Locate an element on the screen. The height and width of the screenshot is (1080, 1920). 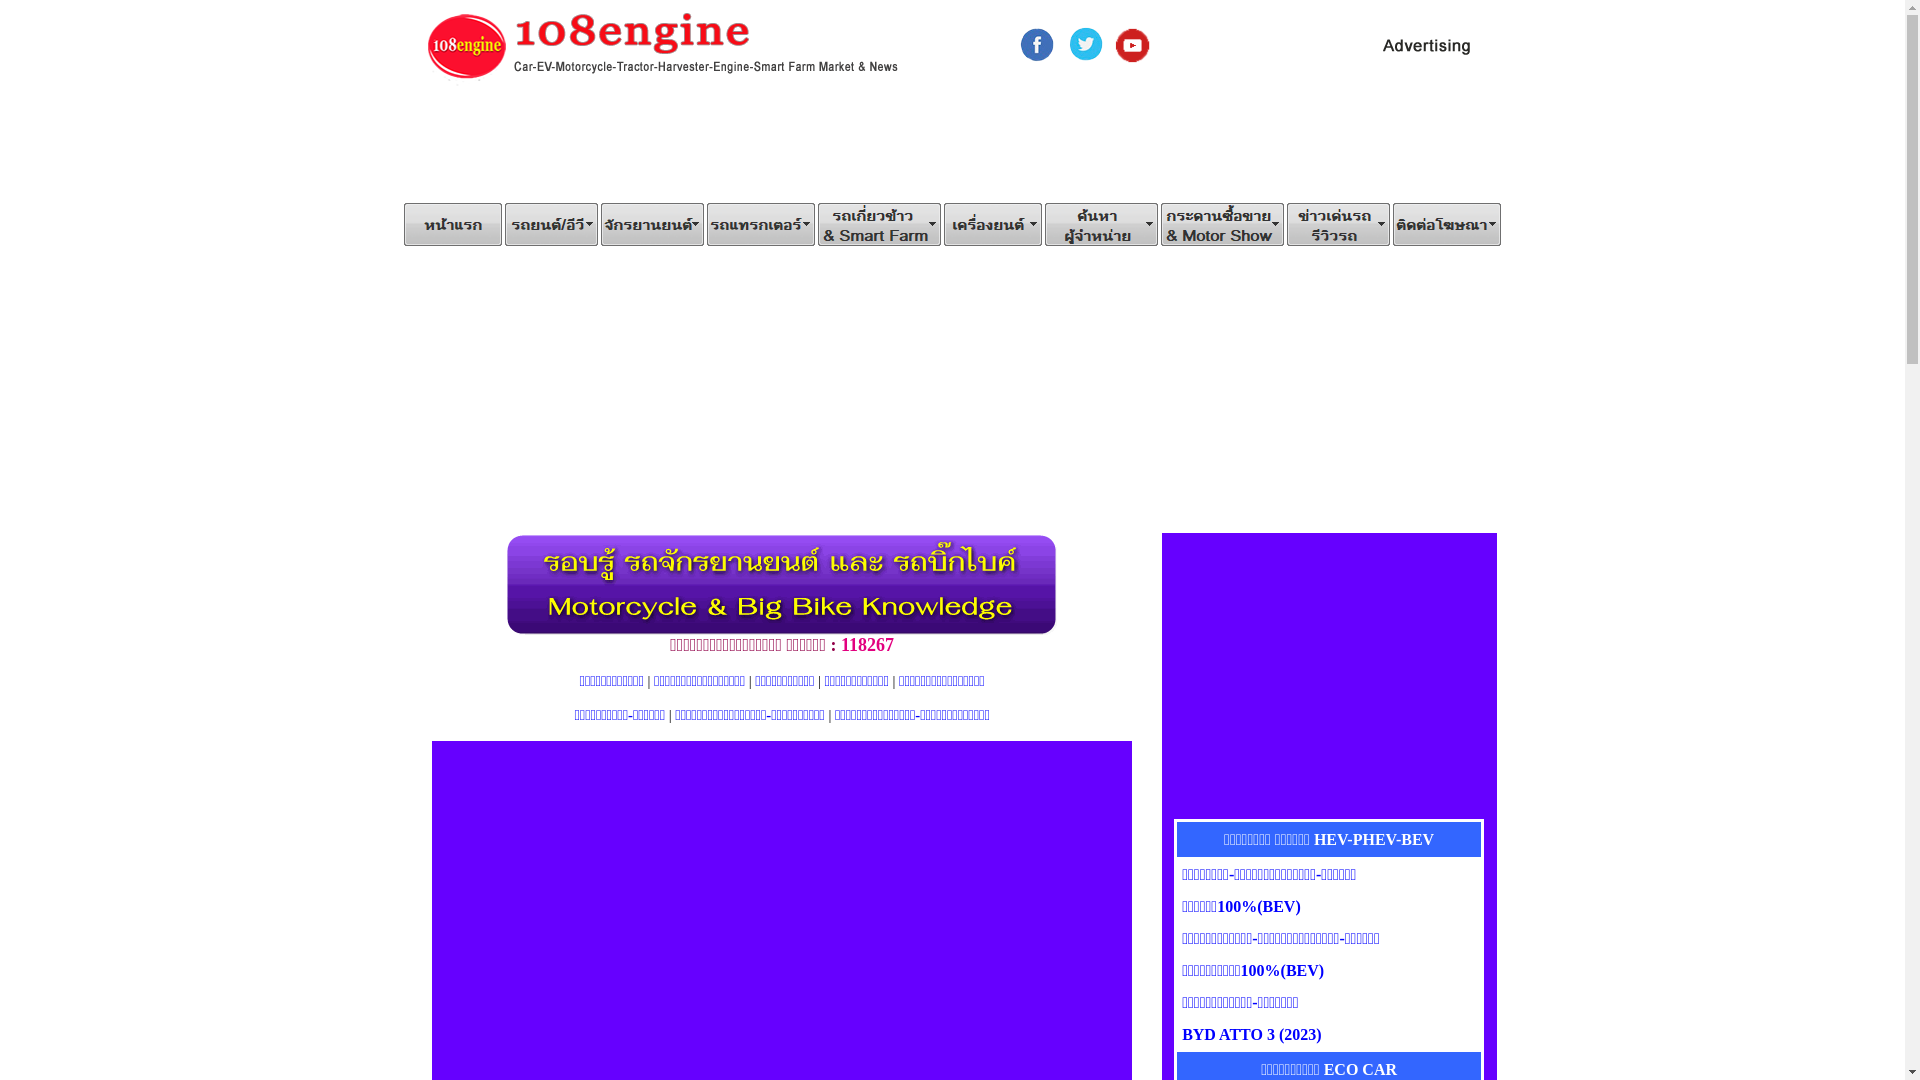
YouTube108engine is located at coordinates (1133, 45).